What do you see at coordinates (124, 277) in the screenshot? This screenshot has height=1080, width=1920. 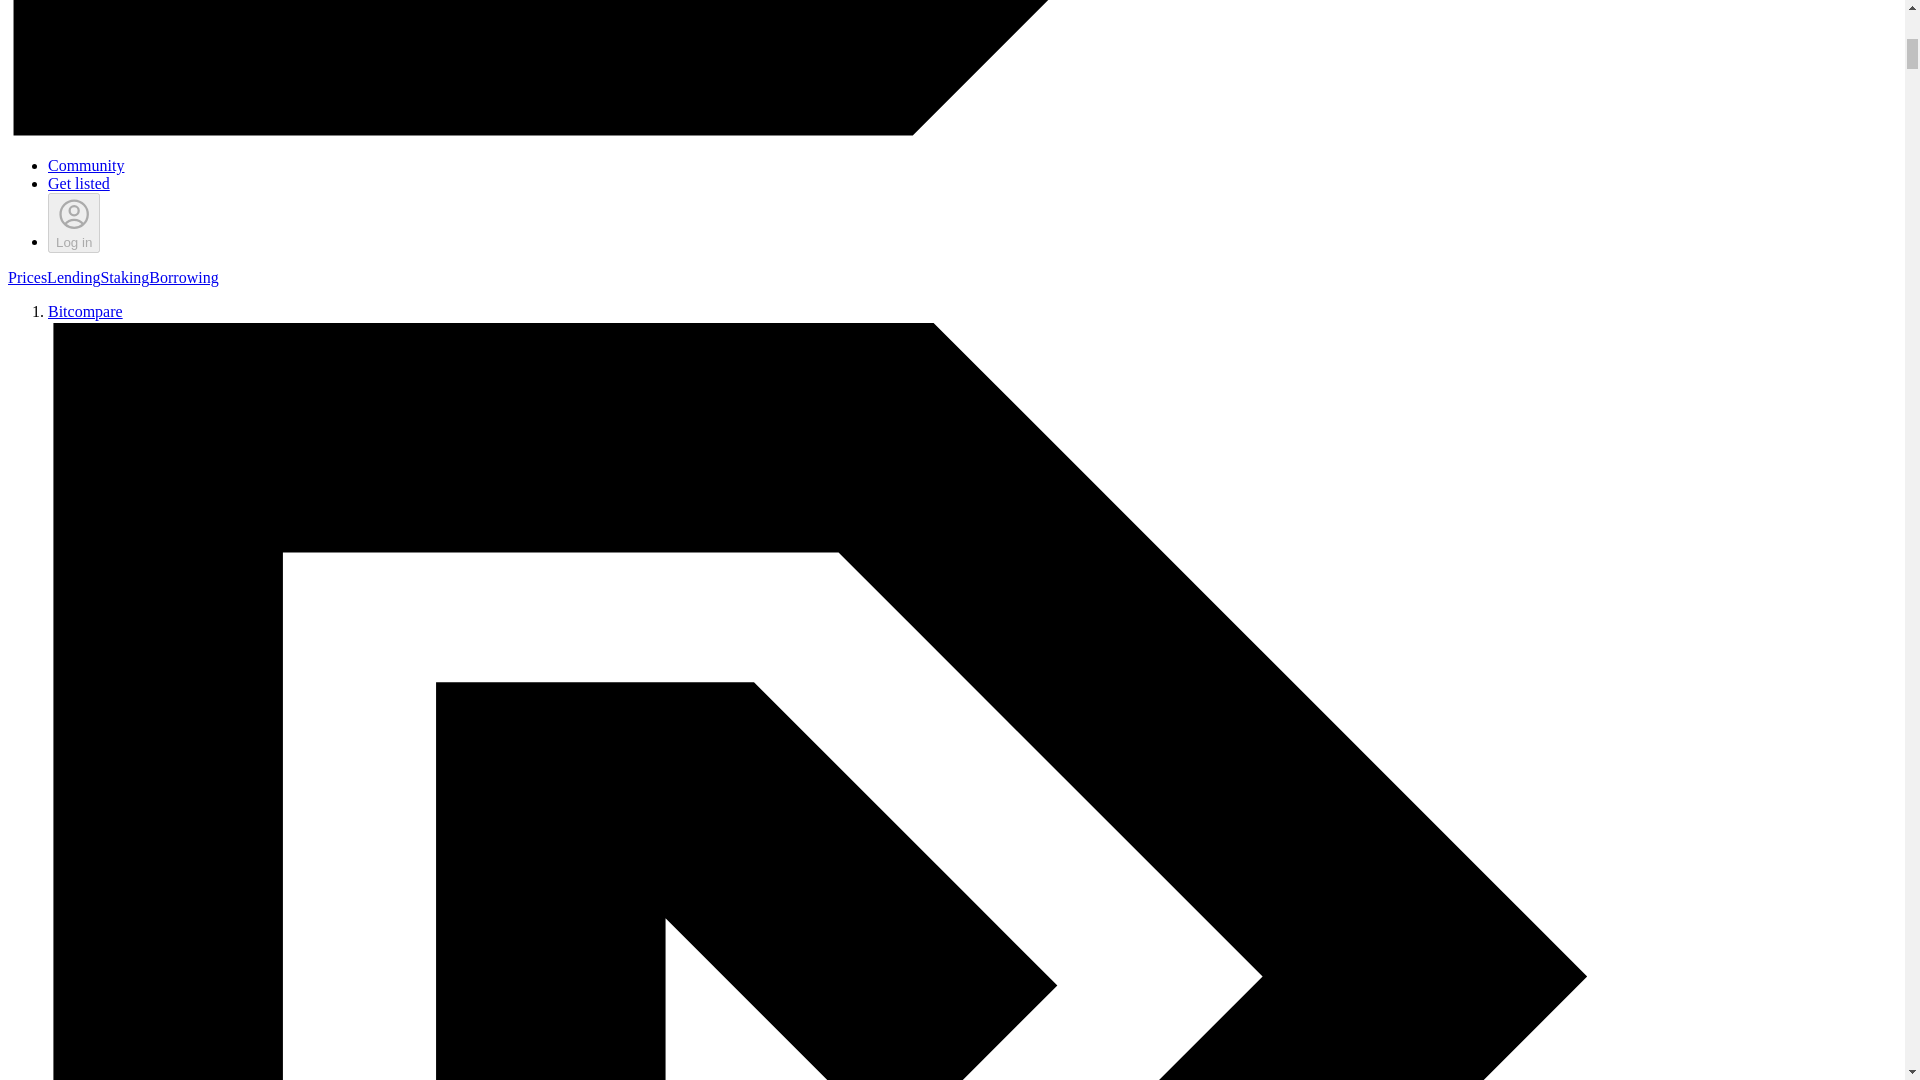 I see `Staking` at bounding box center [124, 277].